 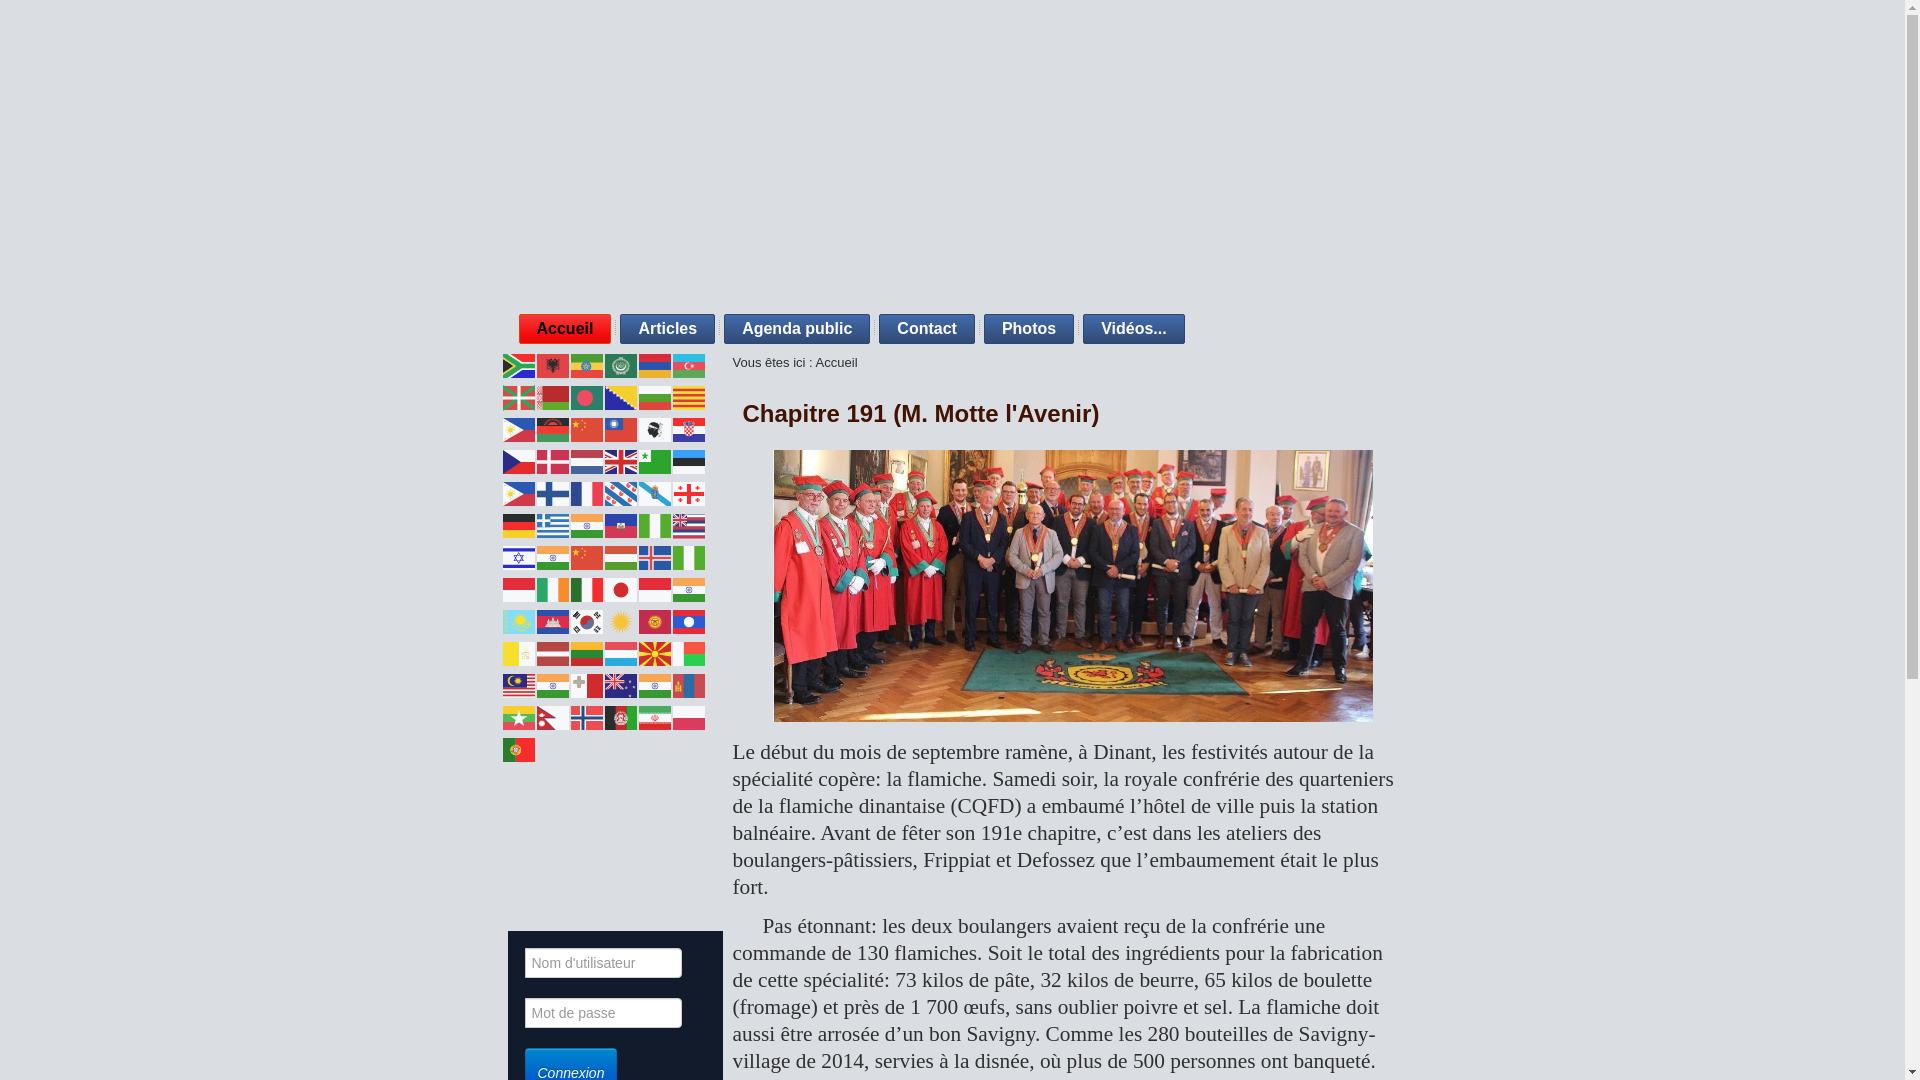 I want to click on Punjabi, so click(x=553, y=748).